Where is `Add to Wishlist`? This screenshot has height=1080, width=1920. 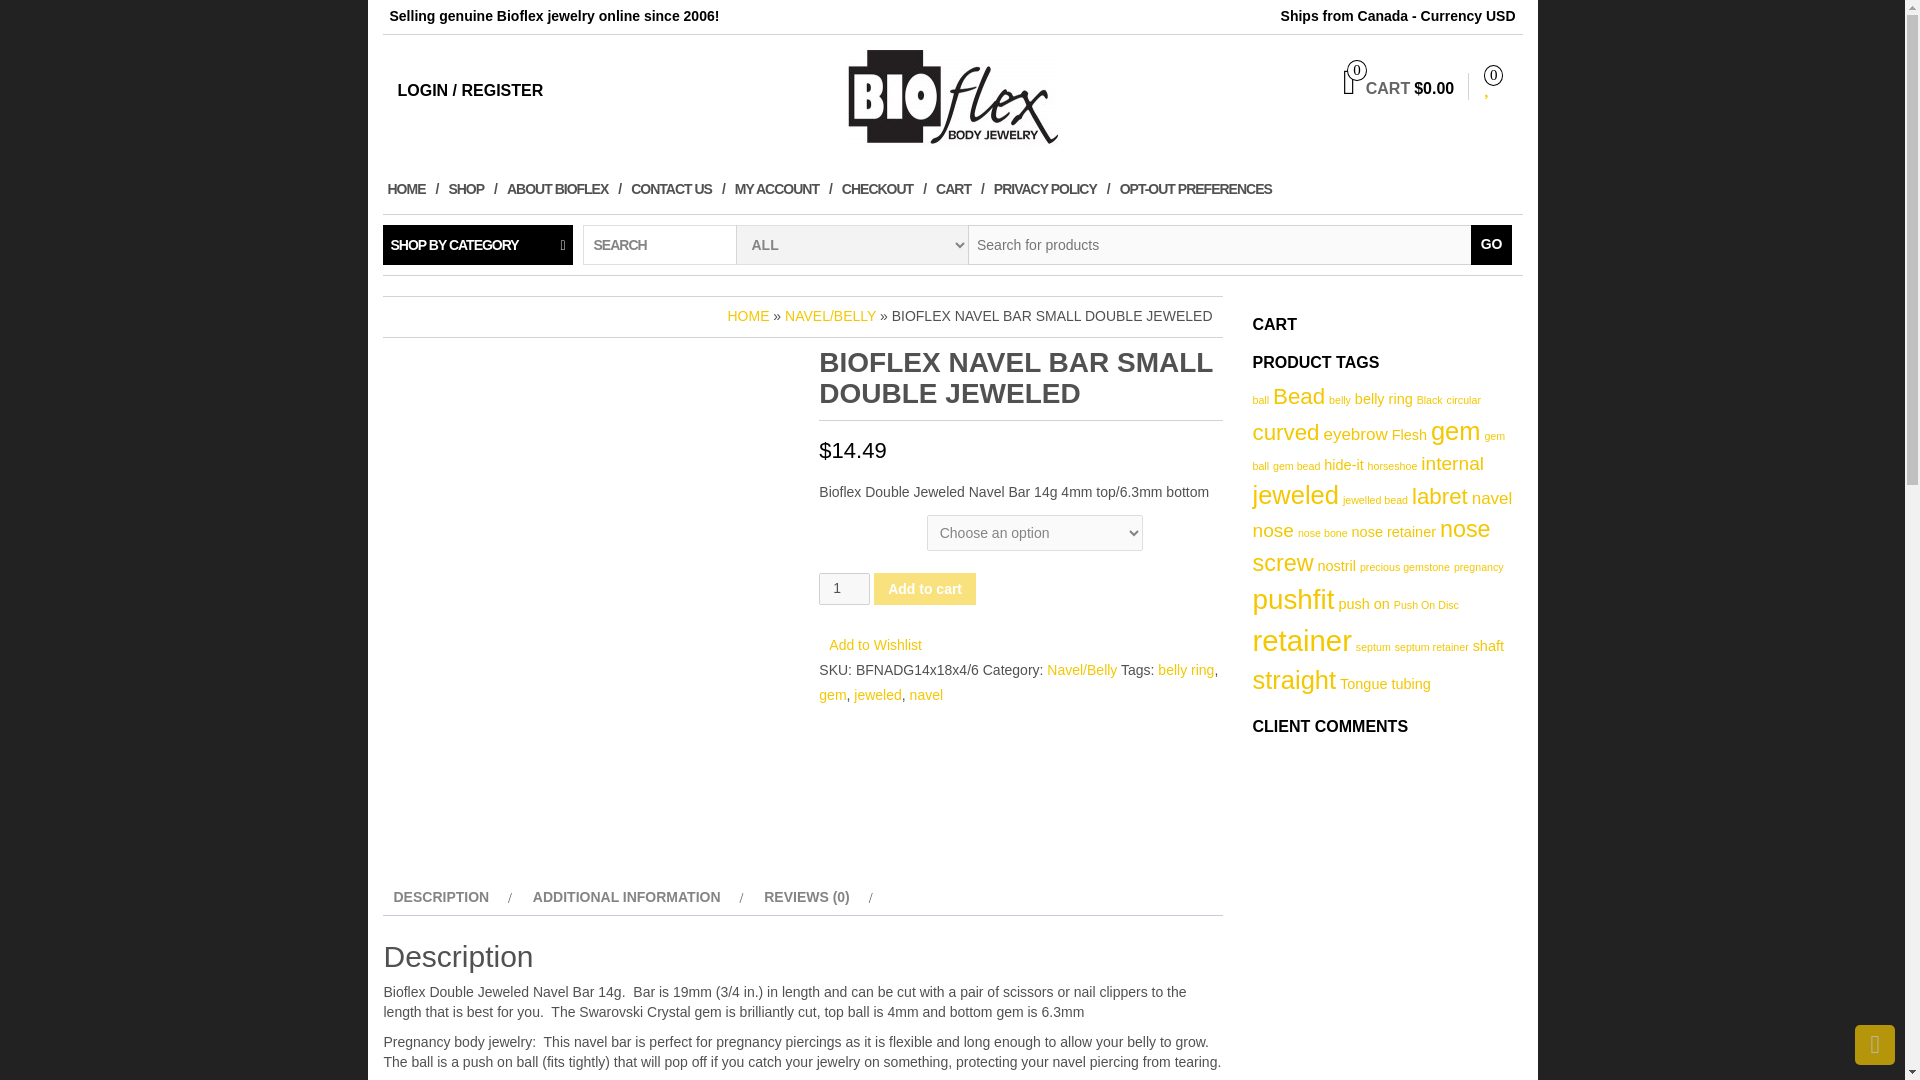 Add to Wishlist is located at coordinates (875, 645).